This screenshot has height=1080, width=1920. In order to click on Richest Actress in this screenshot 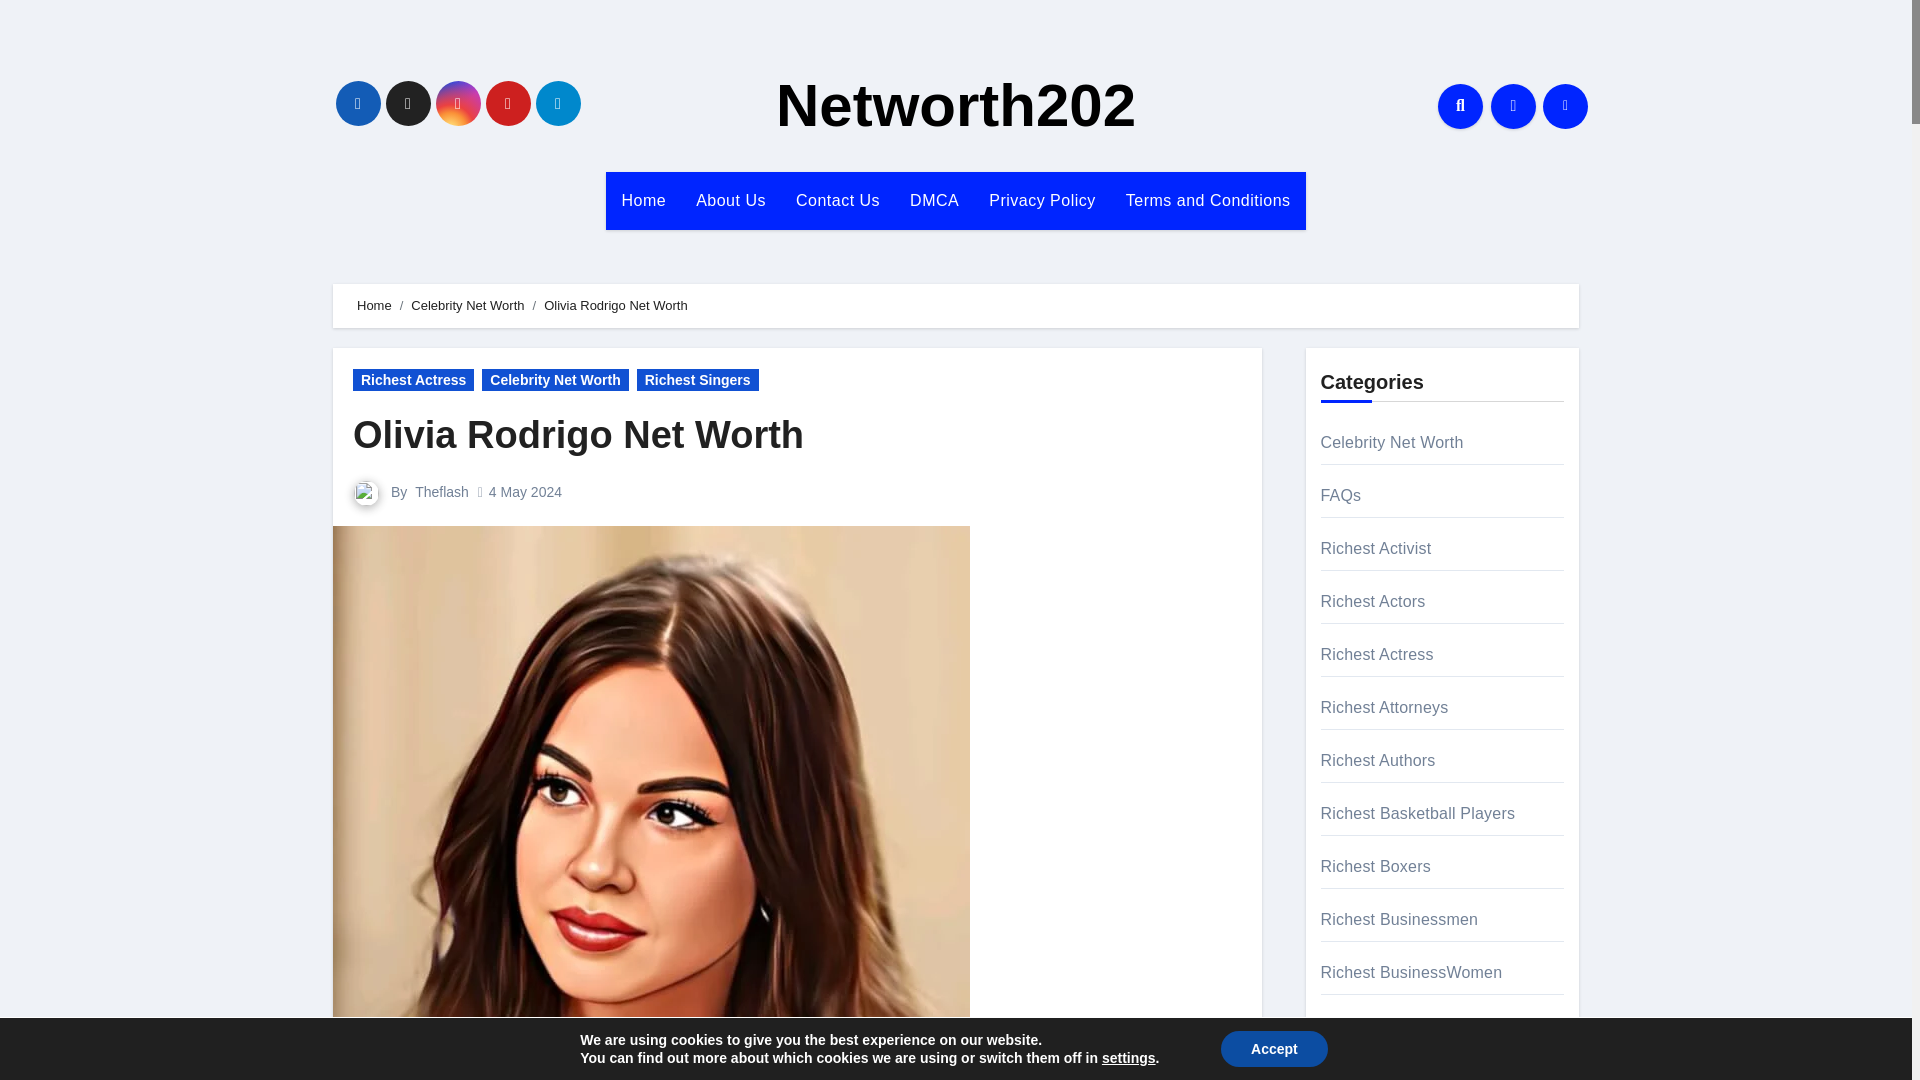, I will do `click(414, 380)`.